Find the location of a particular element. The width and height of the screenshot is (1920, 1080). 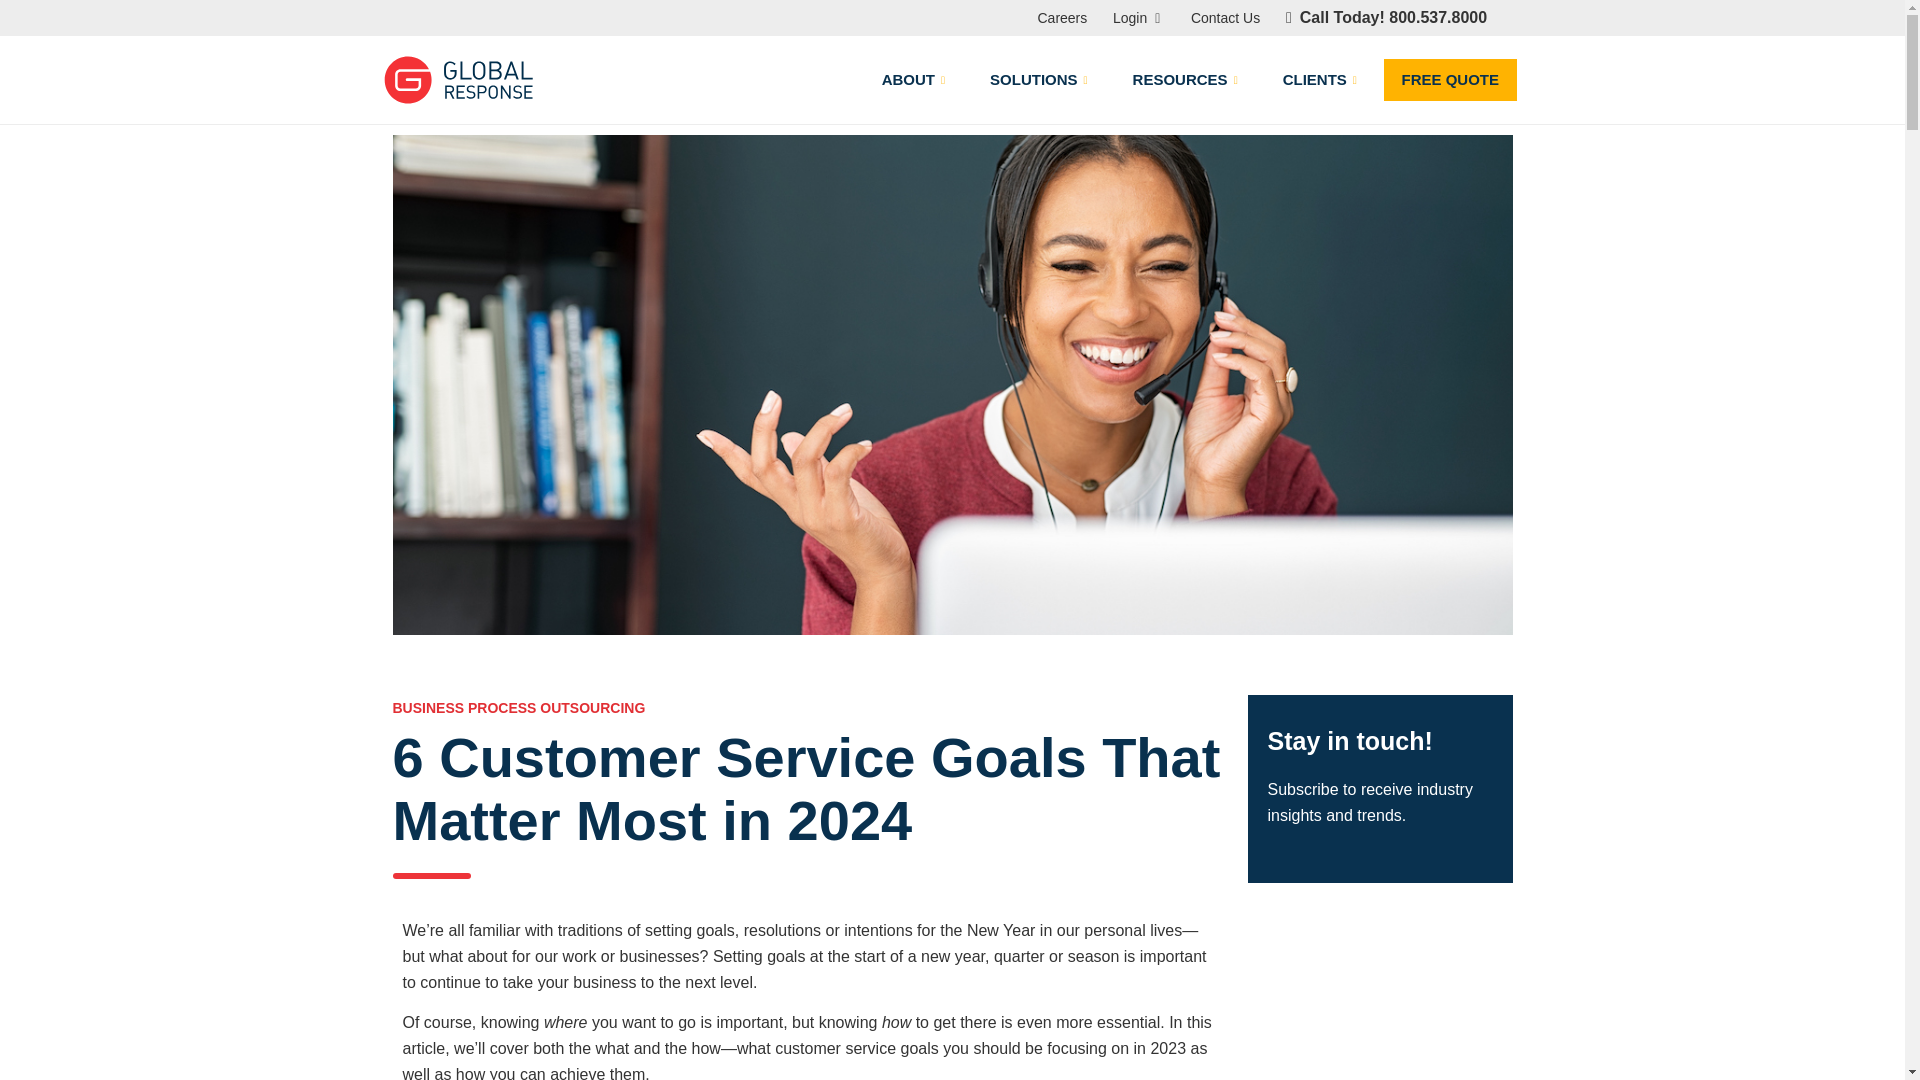

Call Today! 800.537.8000 is located at coordinates (1386, 16).